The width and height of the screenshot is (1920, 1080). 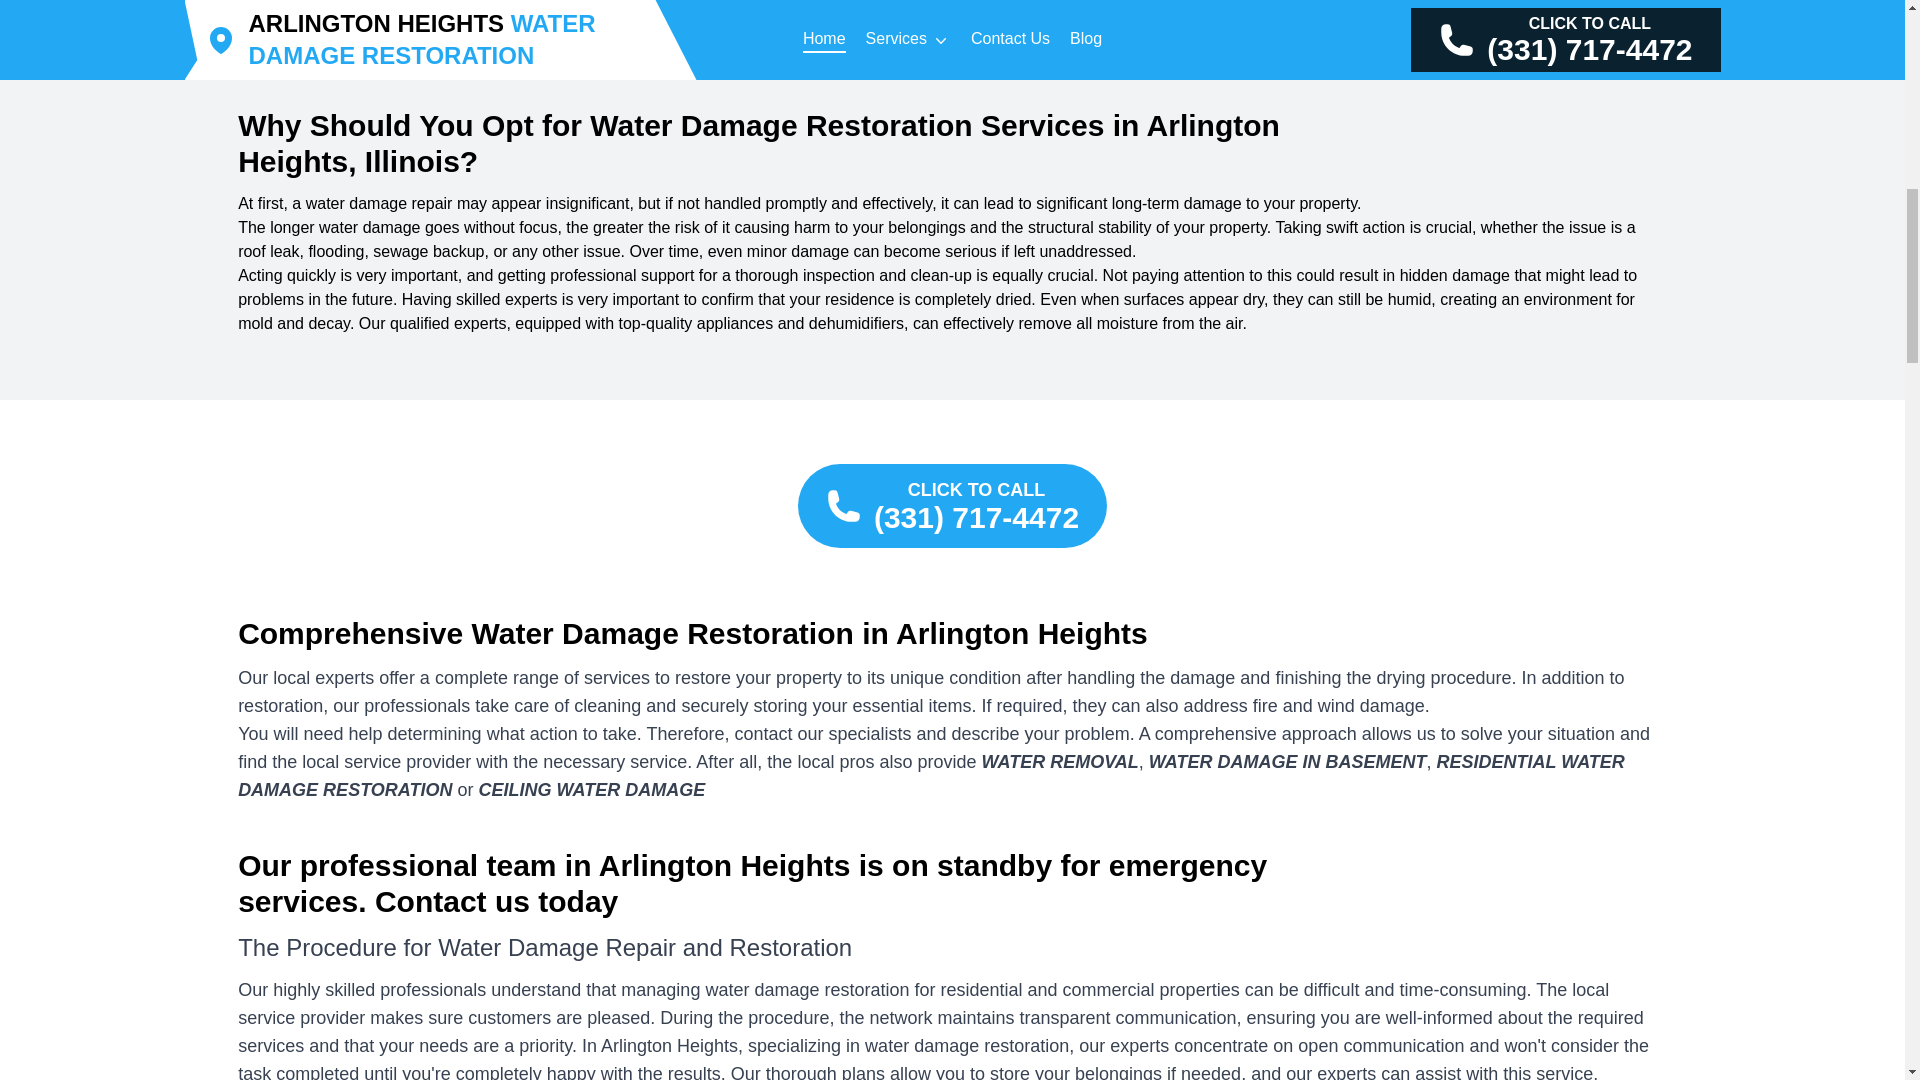 I want to click on CEILING WATER DAMAGE, so click(x=591, y=790).